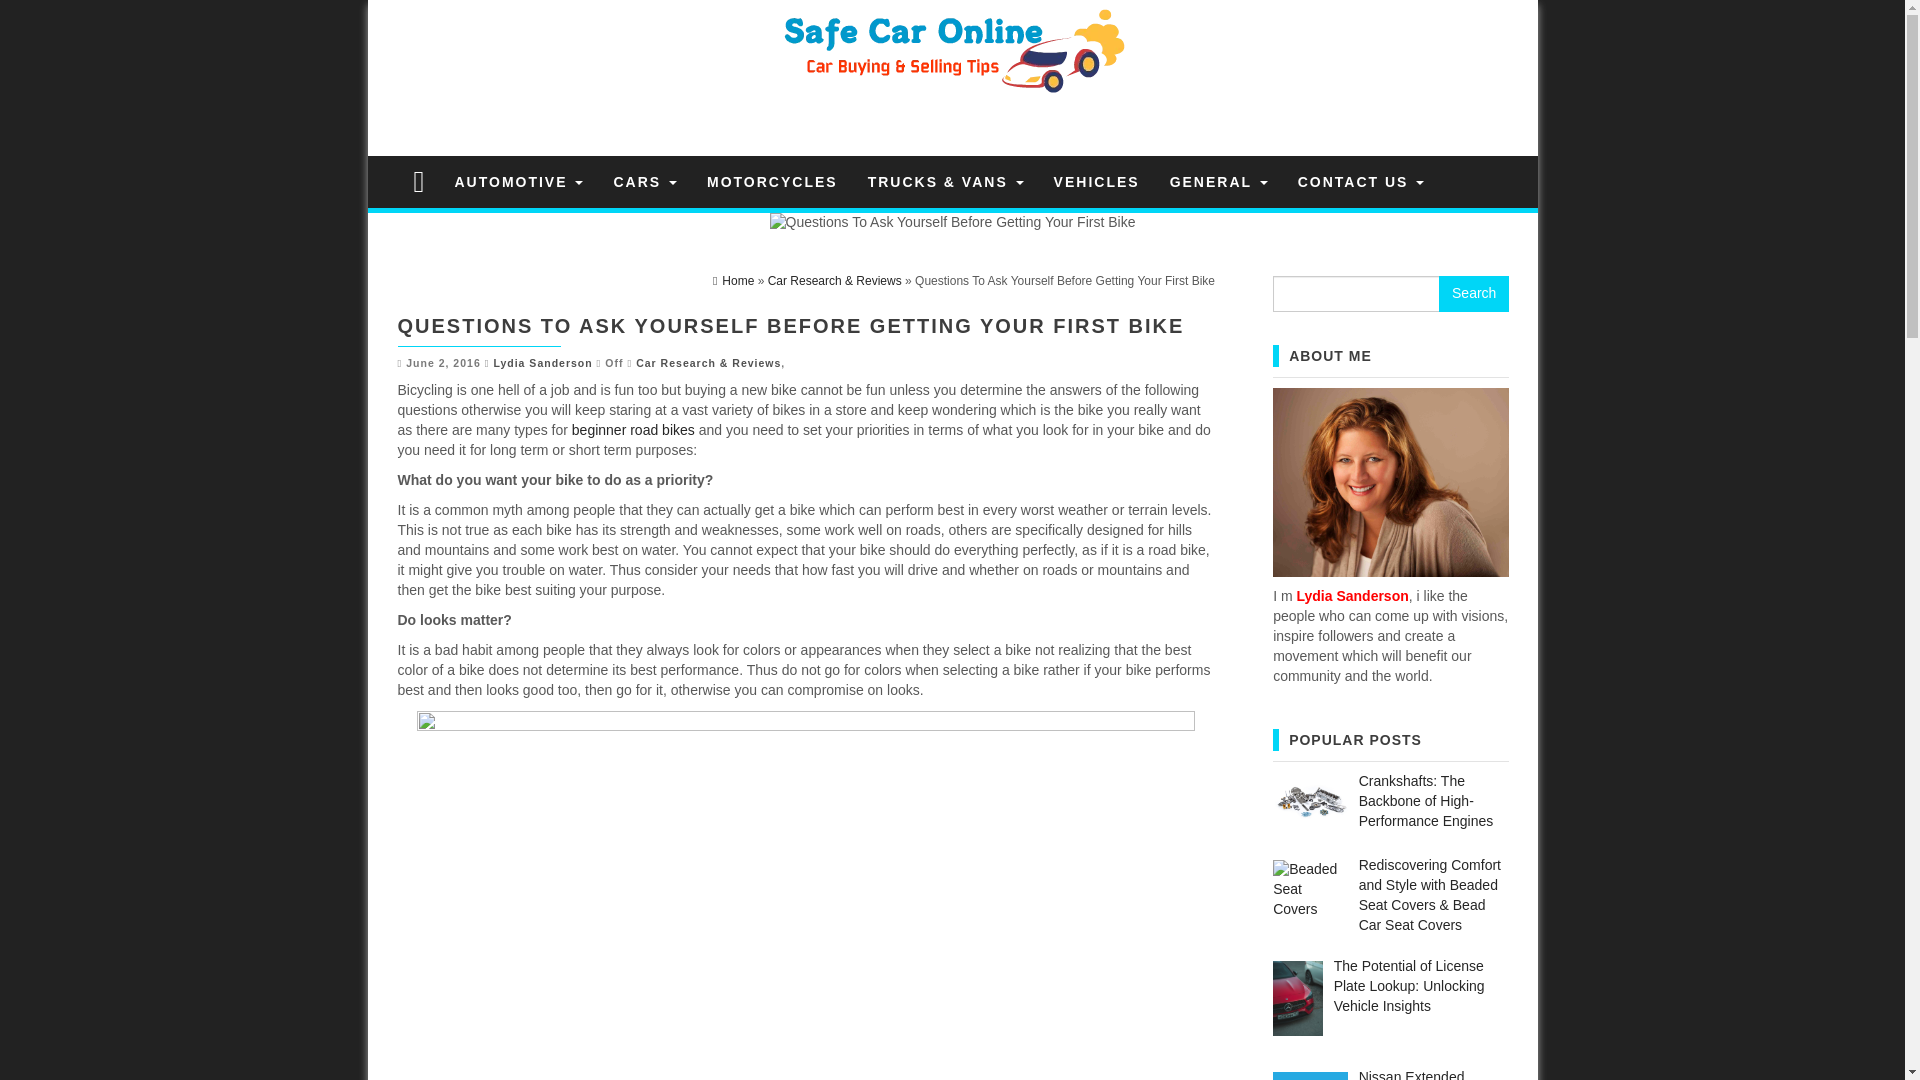 This screenshot has height=1080, width=1920. Describe the element at coordinates (1361, 182) in the screenshot. I see `CONTACT US` at that location.